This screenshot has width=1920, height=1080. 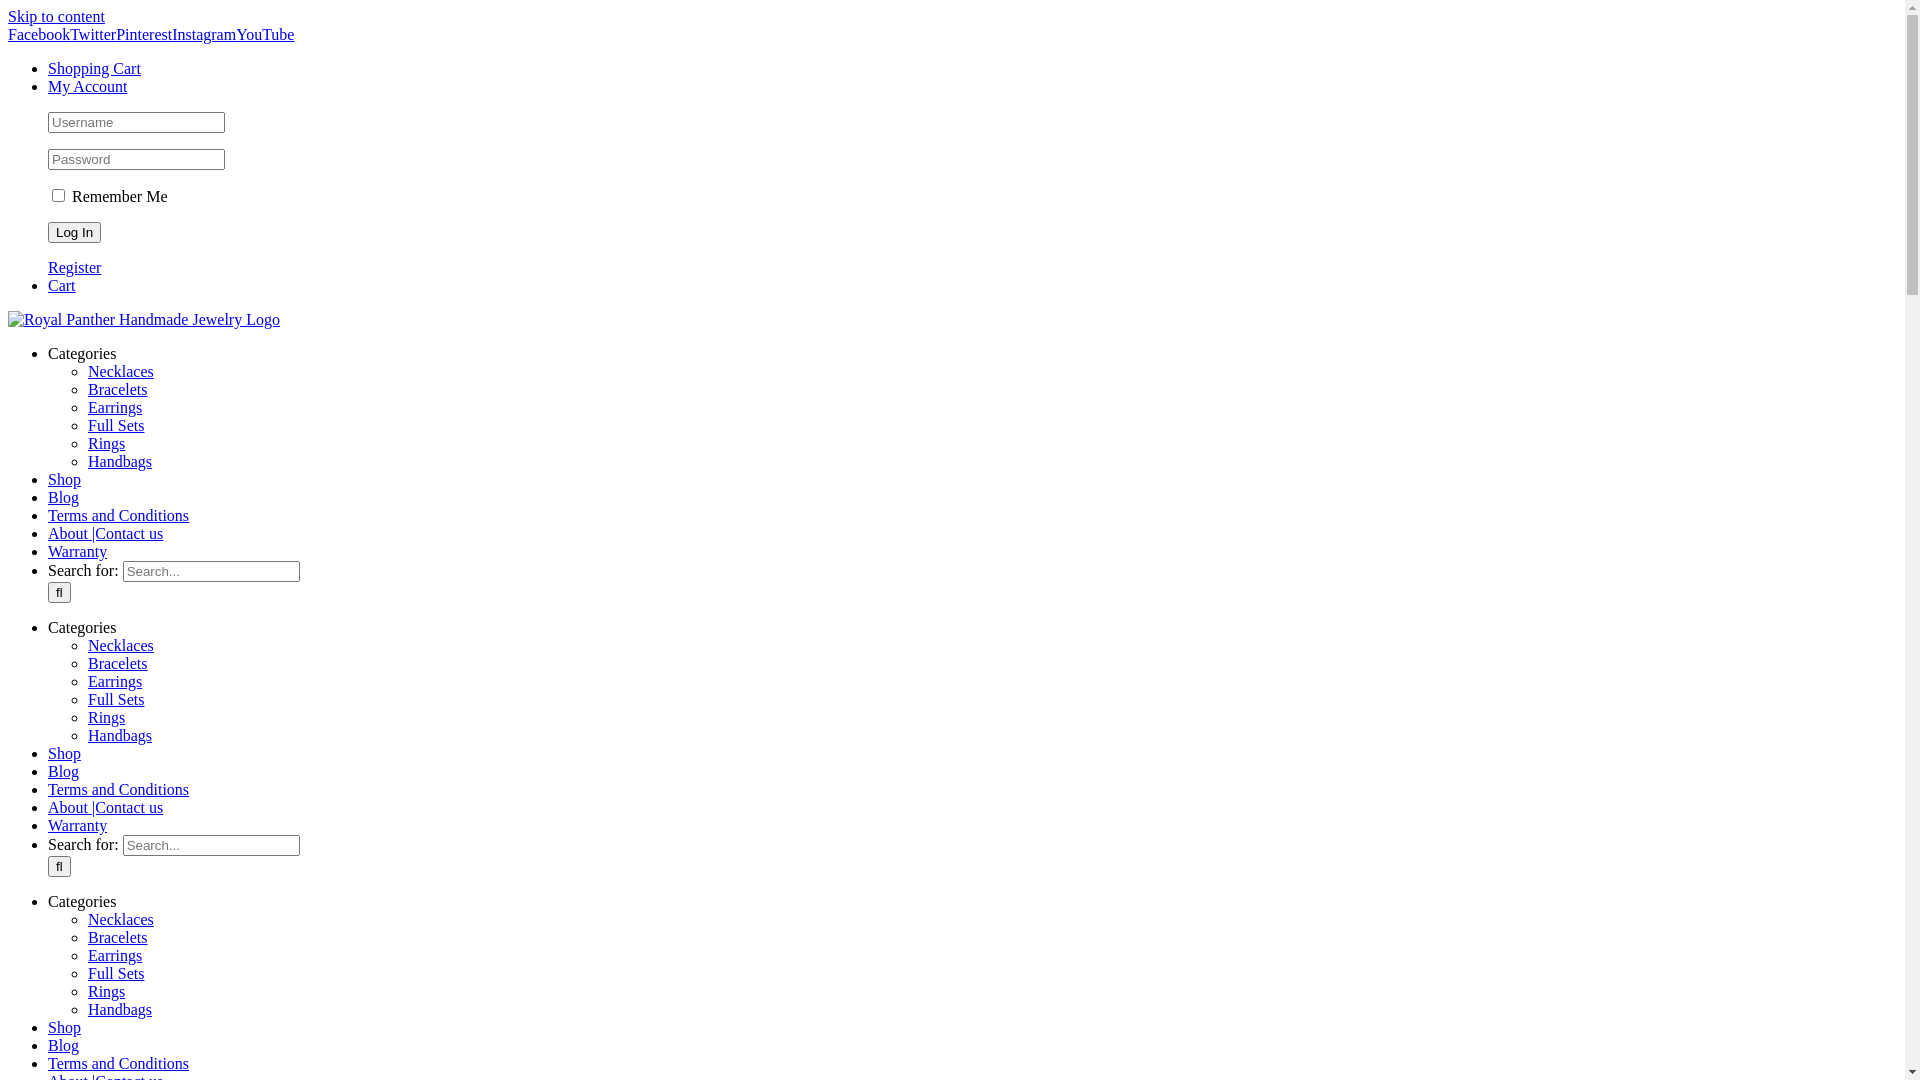 I want to click on Full Sets, so click(x=116, y=1030).